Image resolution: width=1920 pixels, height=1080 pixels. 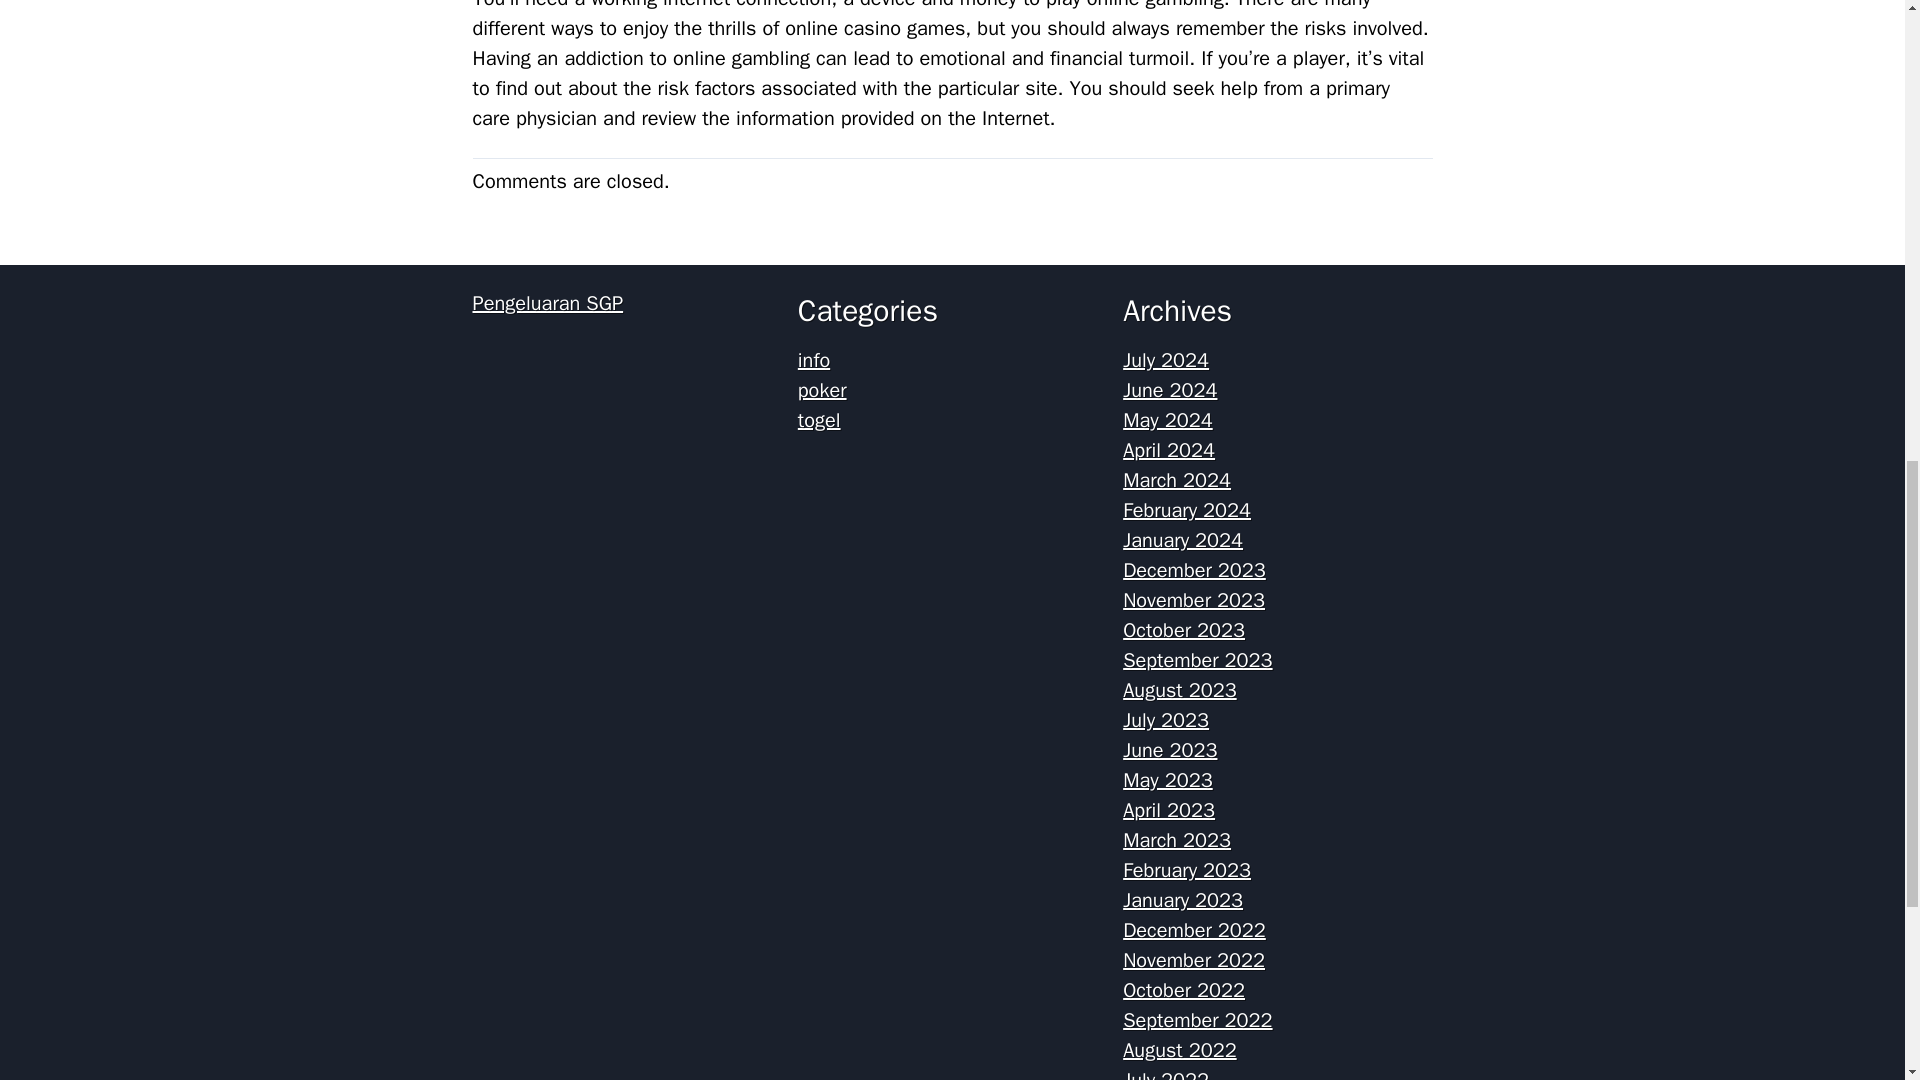 What do you see at coordinates (1182, 540) in the screenshot?
I see `January 2024` at bounding box center [1182, 540].